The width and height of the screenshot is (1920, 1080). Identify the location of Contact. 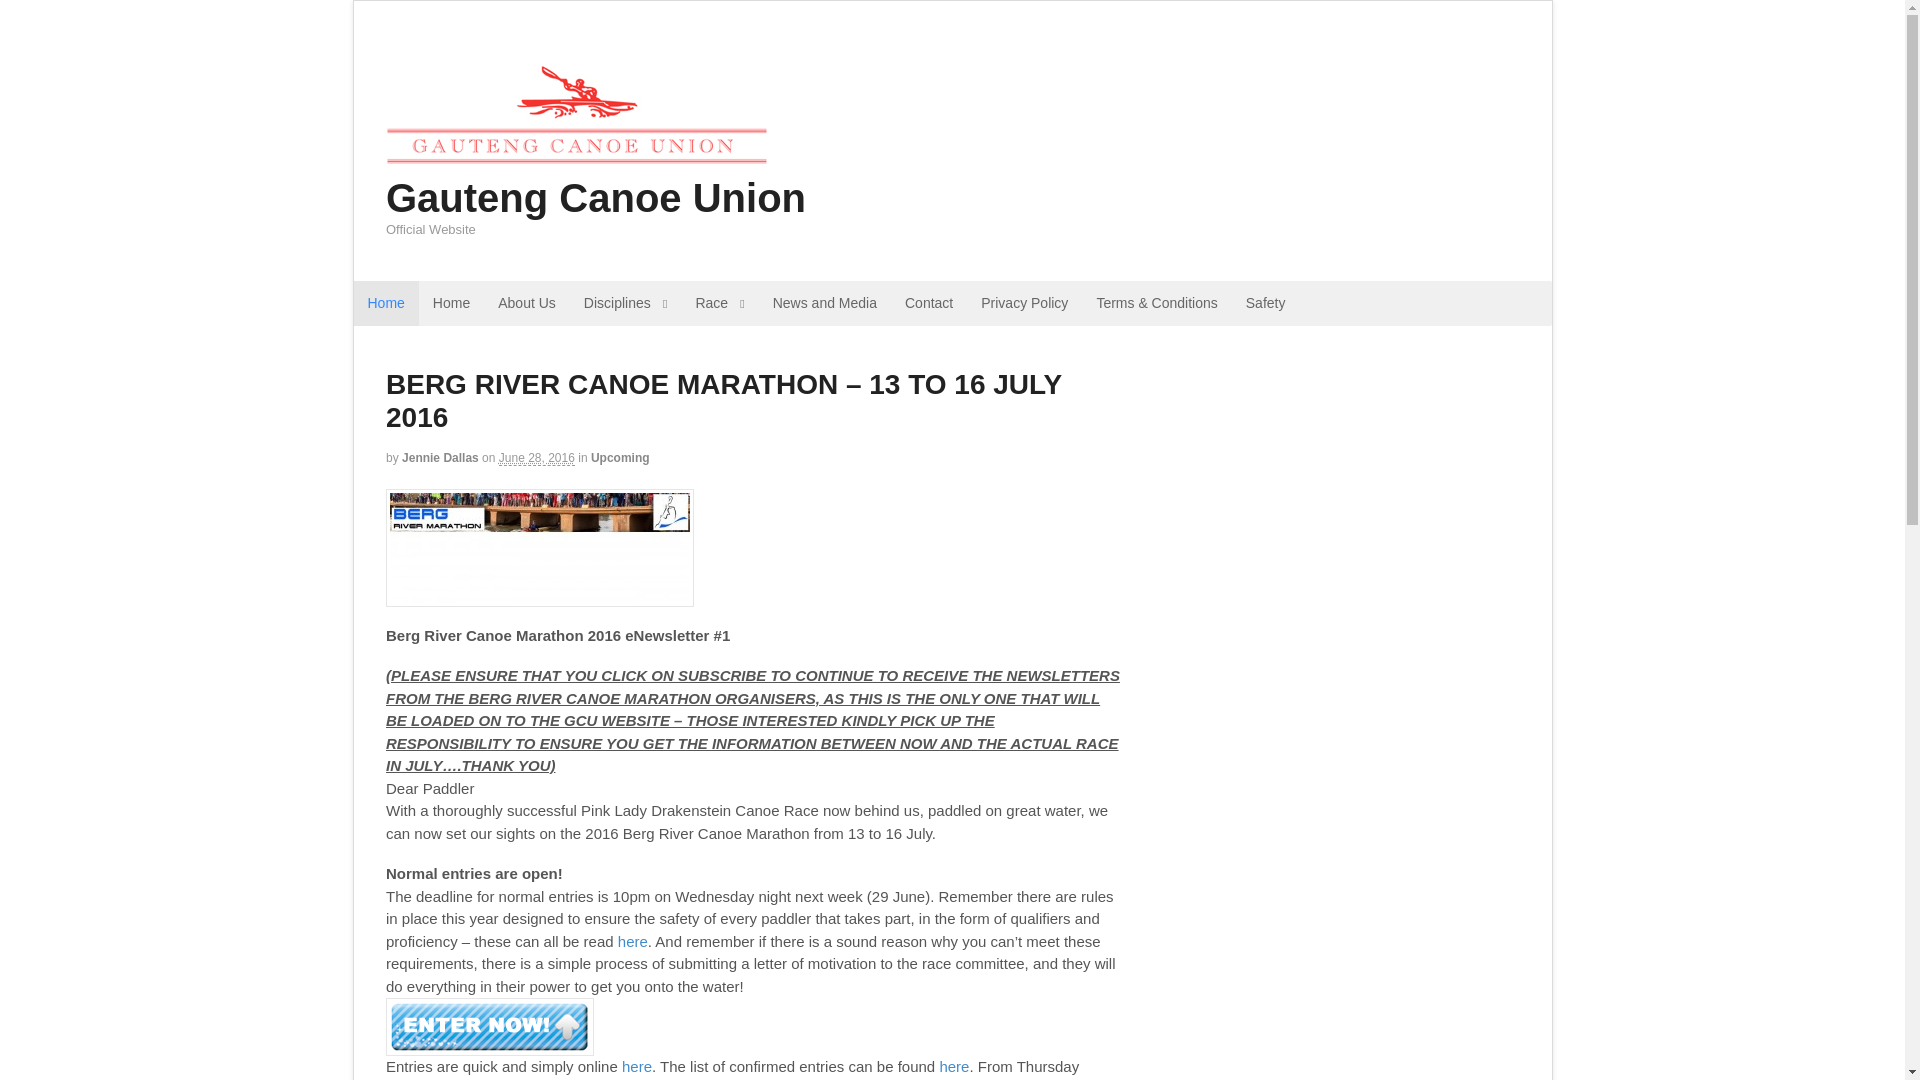
(928, 303).